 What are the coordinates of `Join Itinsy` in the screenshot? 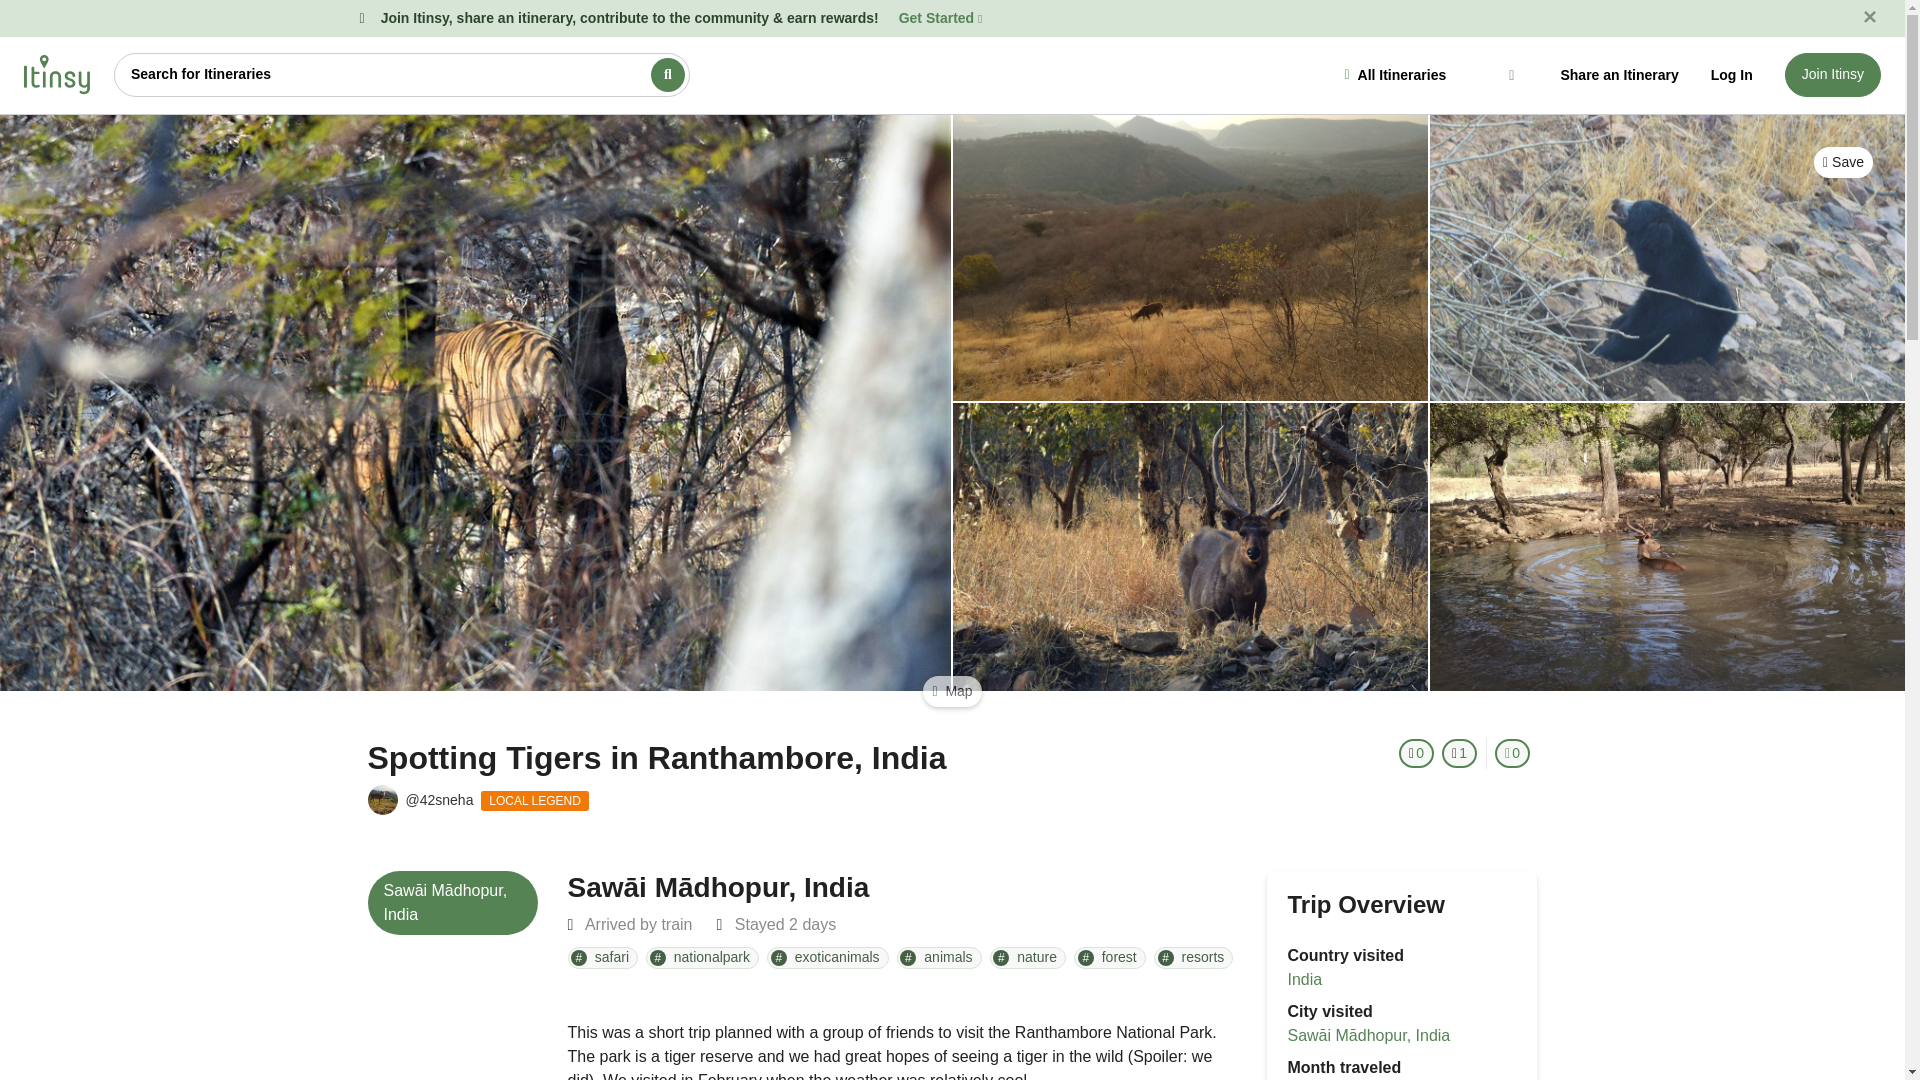 It's located at (1833, 74).